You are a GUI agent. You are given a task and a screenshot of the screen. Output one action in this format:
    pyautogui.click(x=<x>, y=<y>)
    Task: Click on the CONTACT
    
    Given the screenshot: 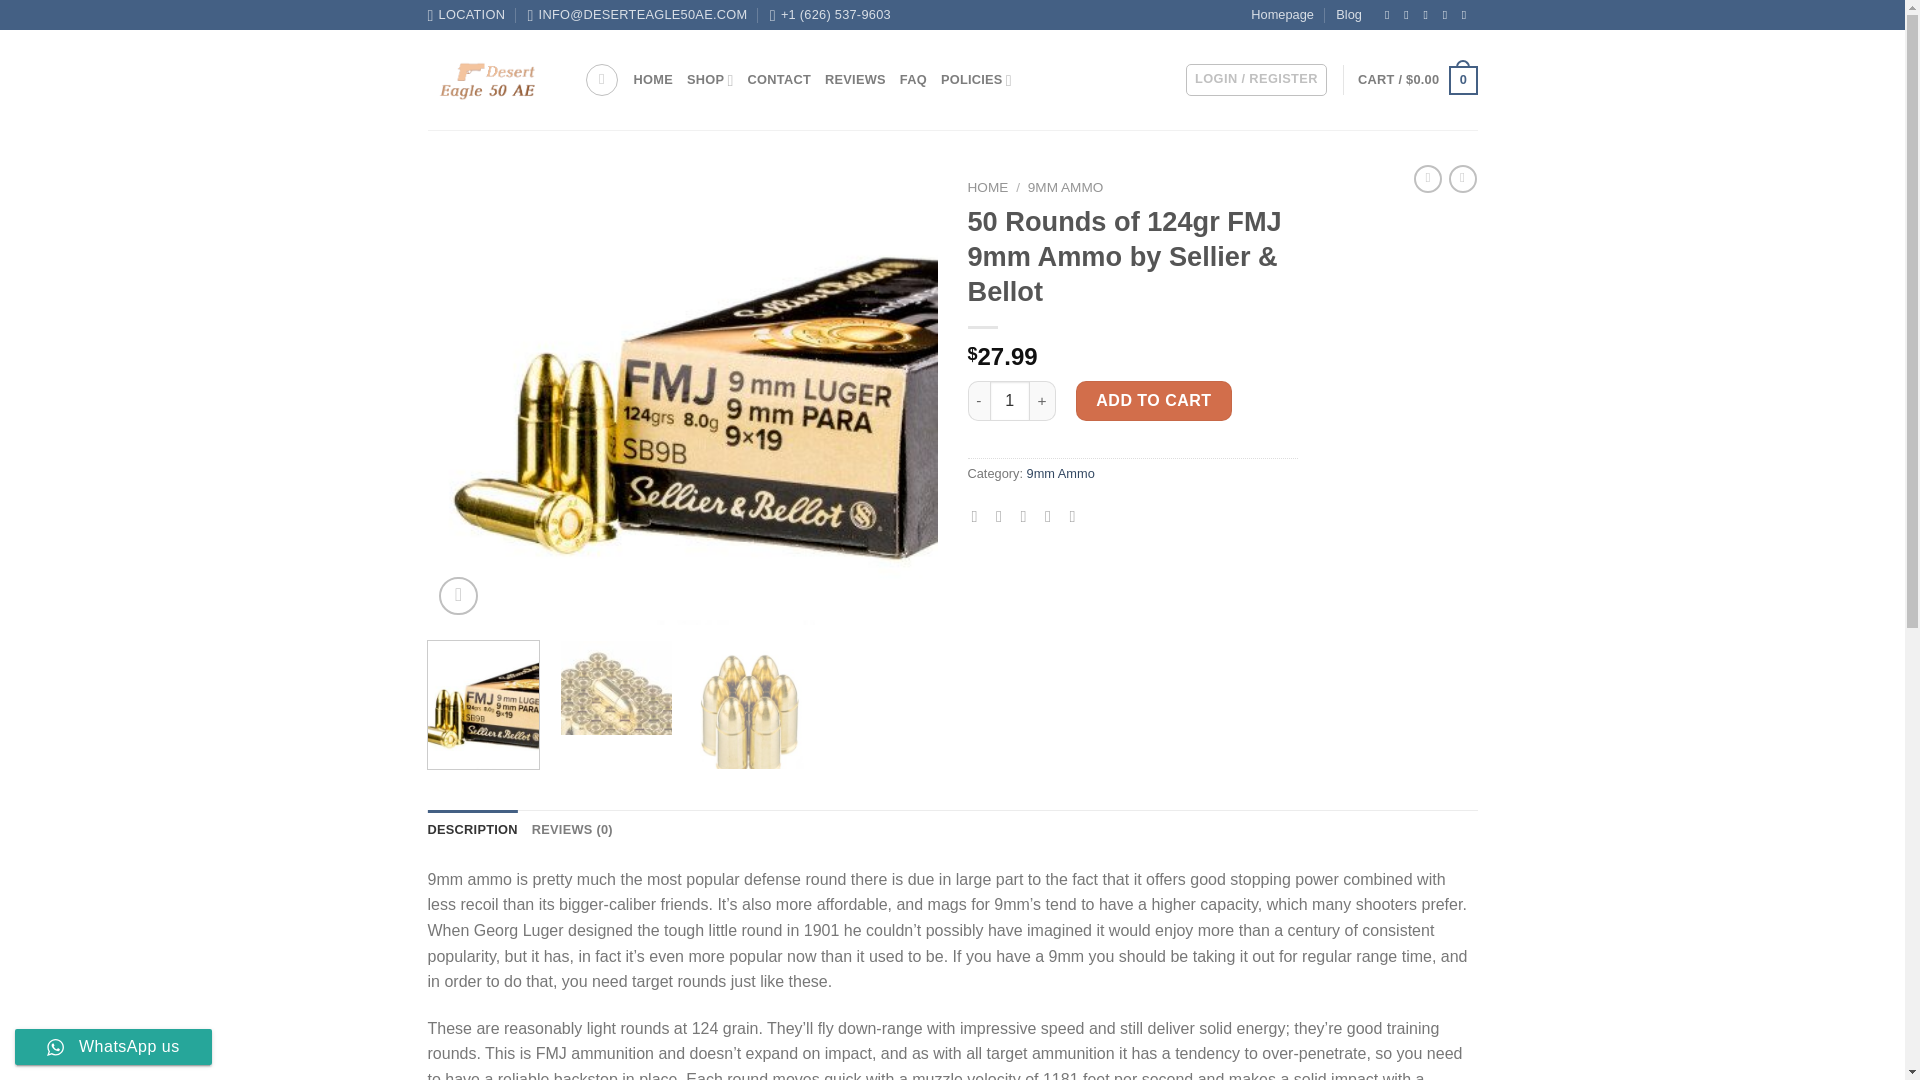 What is the action you would take?
    pyautogui.click(x=779, y=80)
    